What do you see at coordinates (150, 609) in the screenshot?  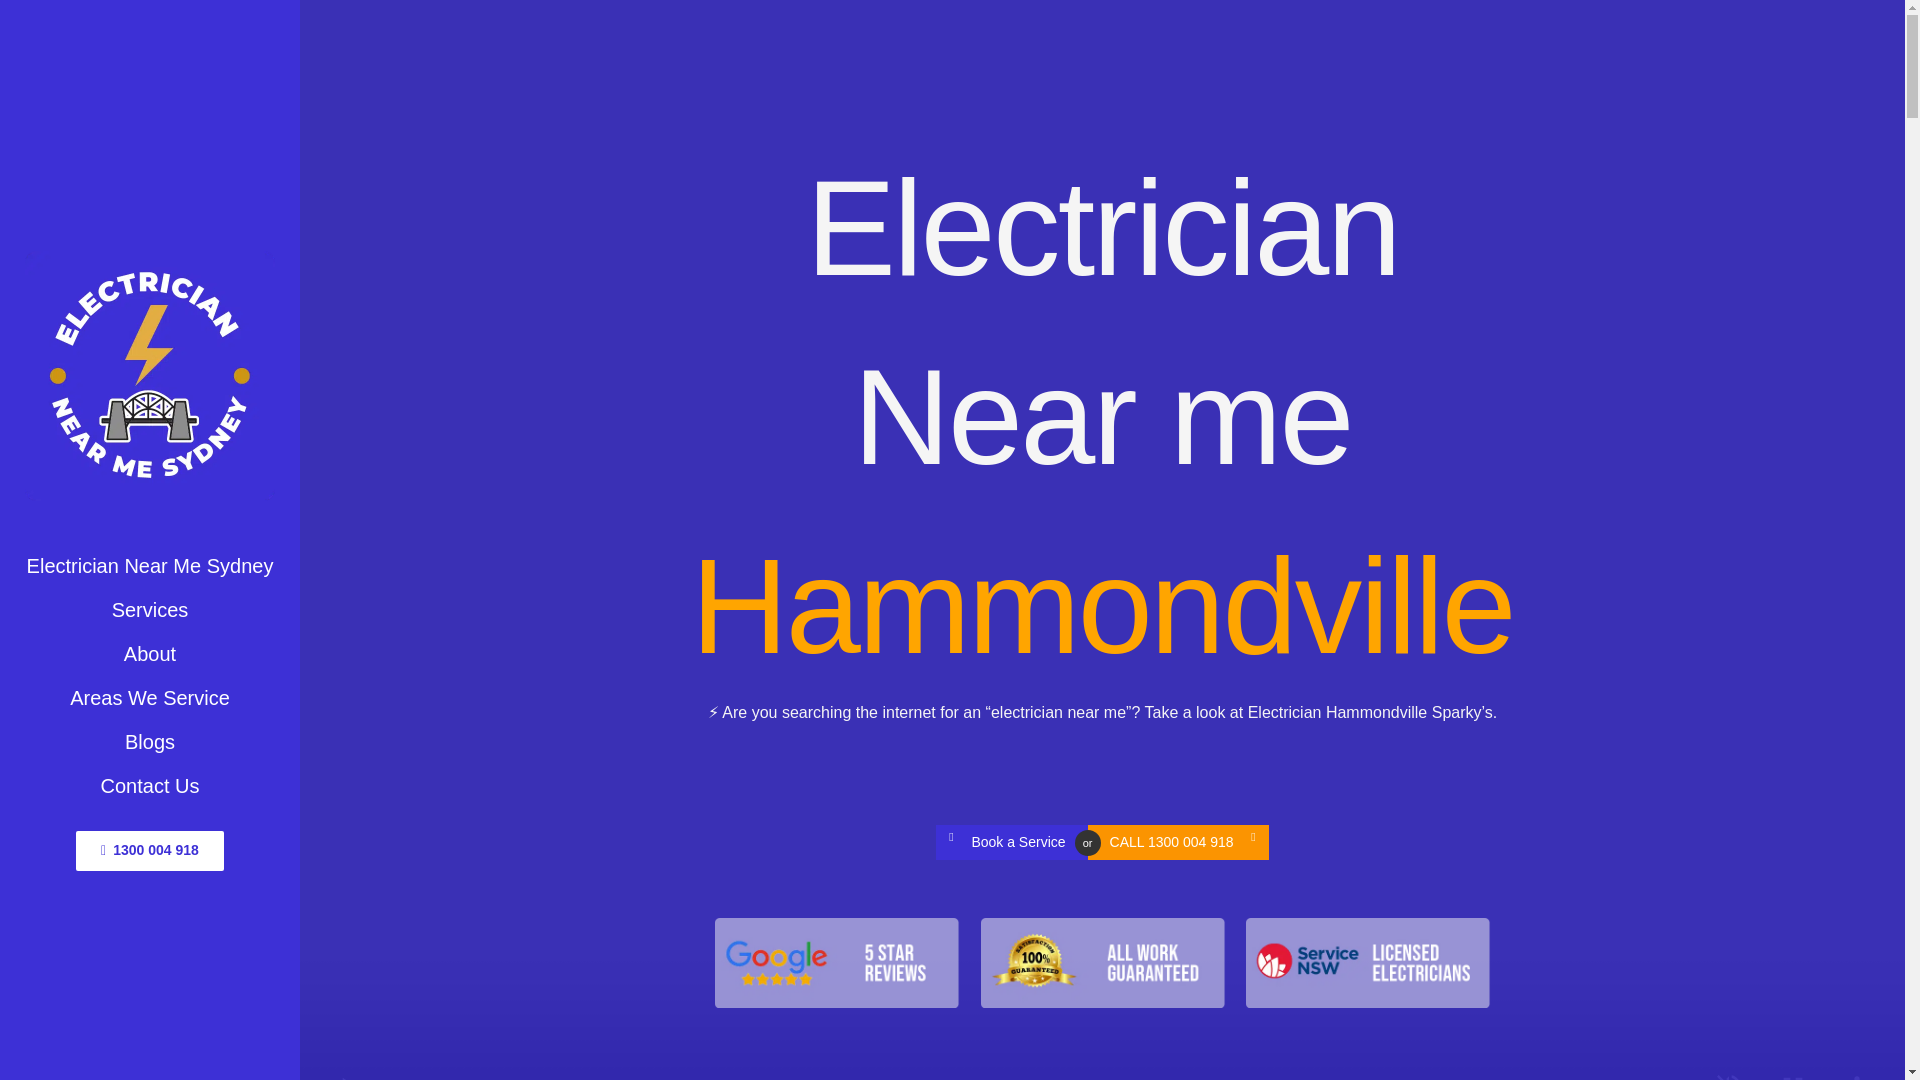 I see `Services` at bounding box center [150, 609].